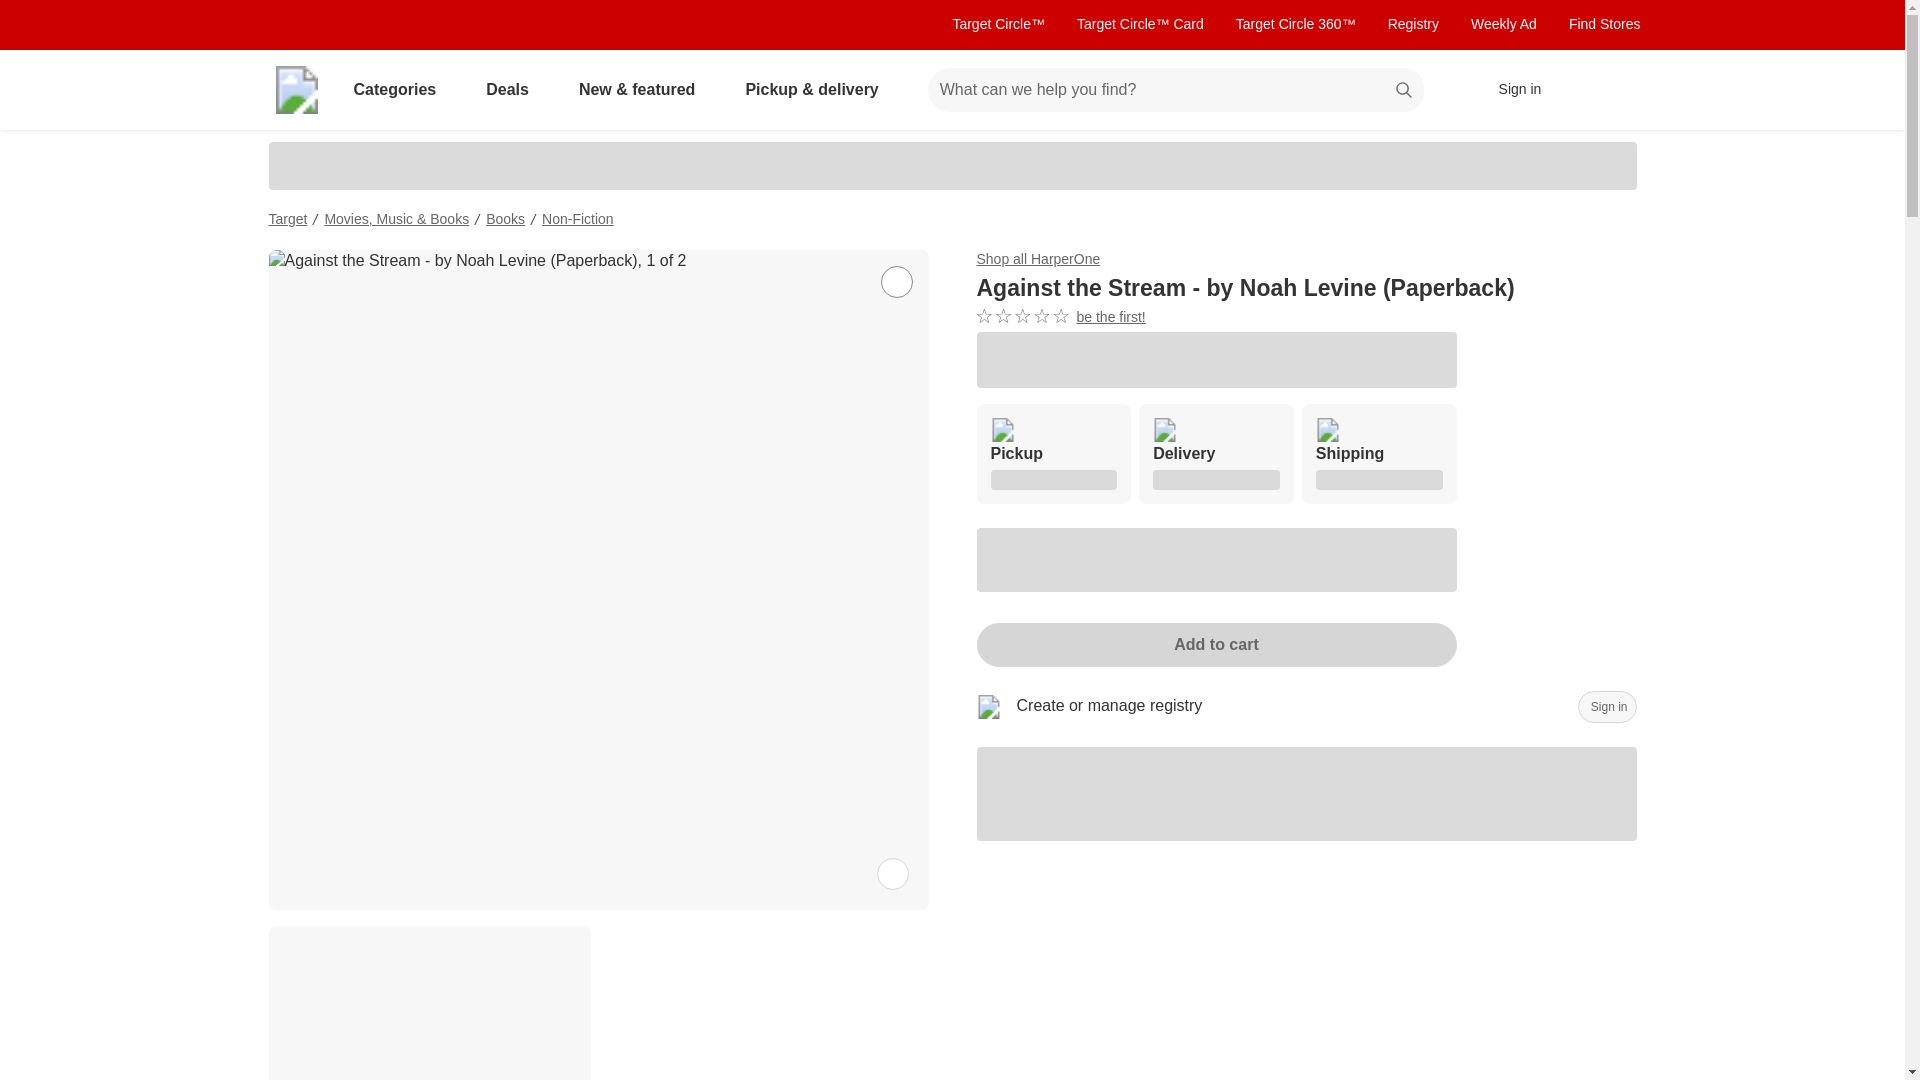  What do you see at coordinates (398, 90) in the screenshot?
I see `Categories` at bounding box center [398, 90].